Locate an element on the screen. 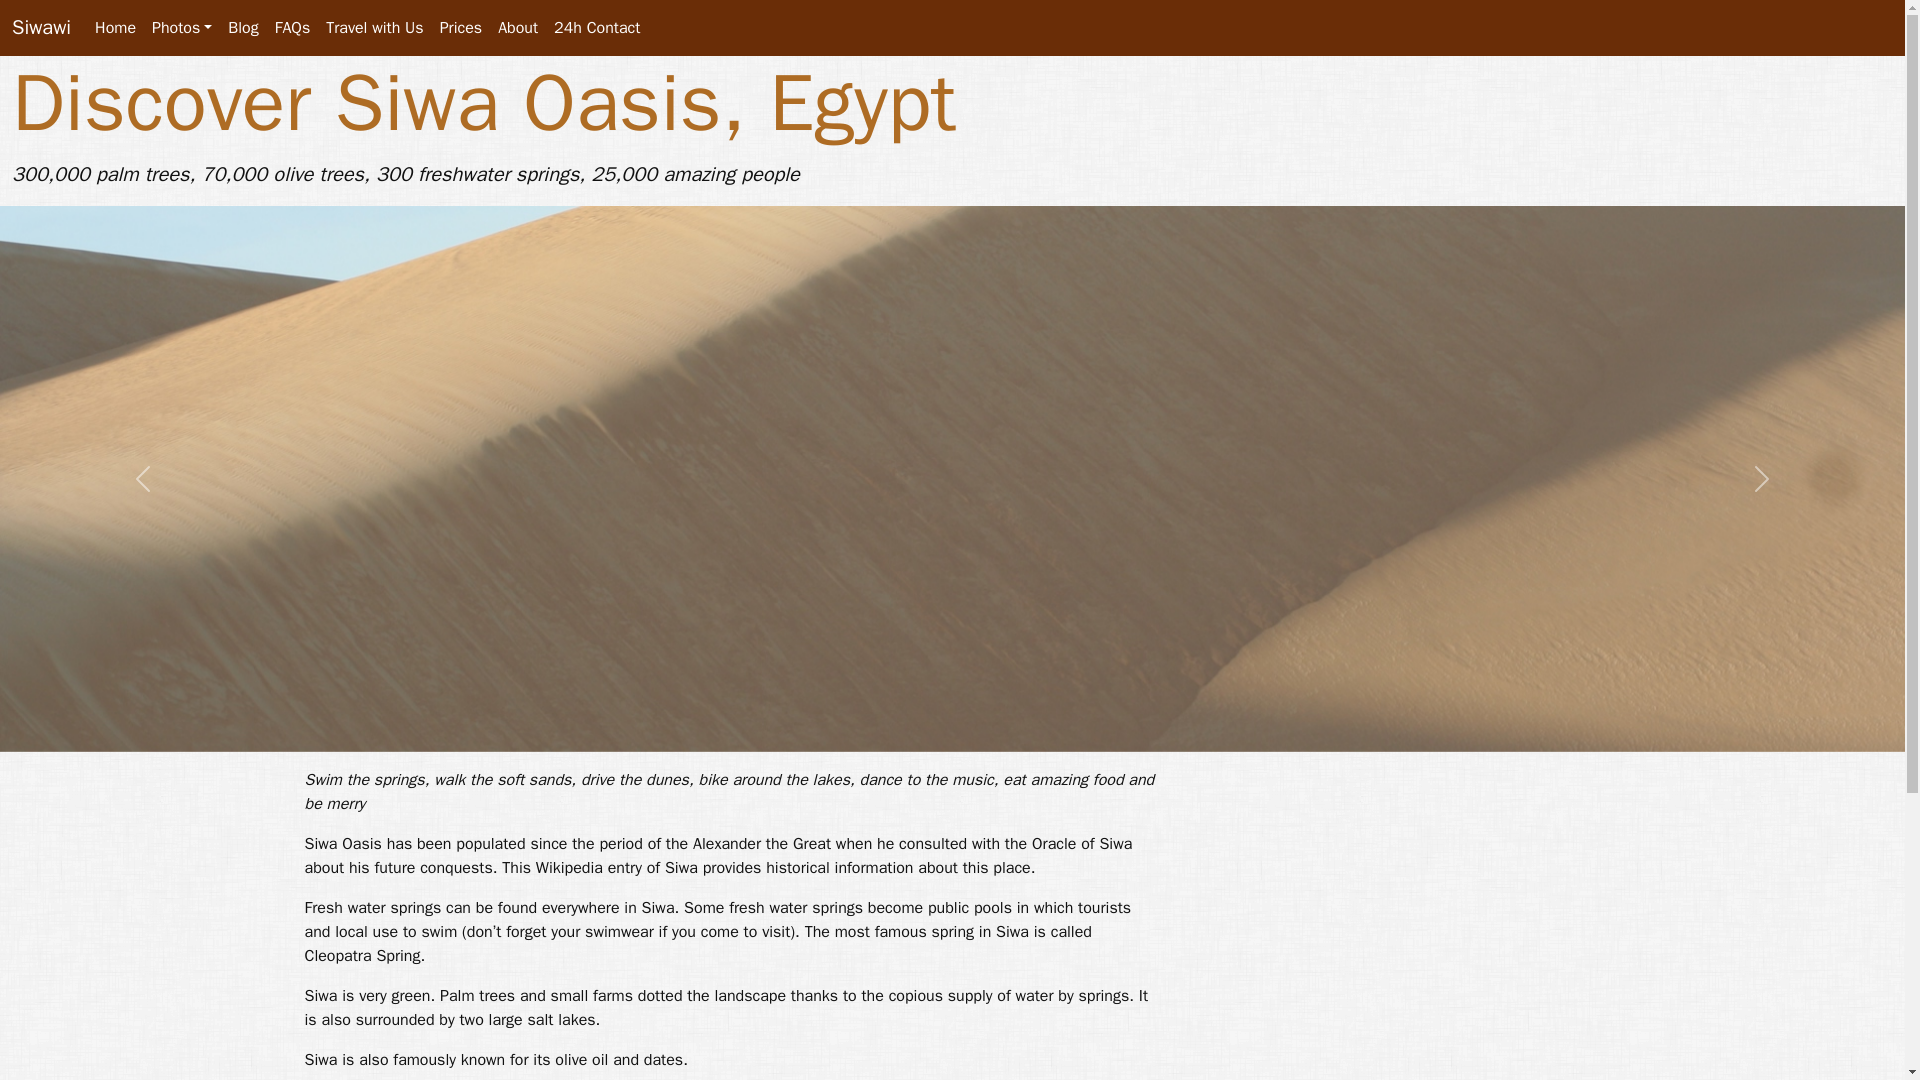 The height and width of the screenshot is (1080, 1920). Blog is located at coordinates (243, 27).